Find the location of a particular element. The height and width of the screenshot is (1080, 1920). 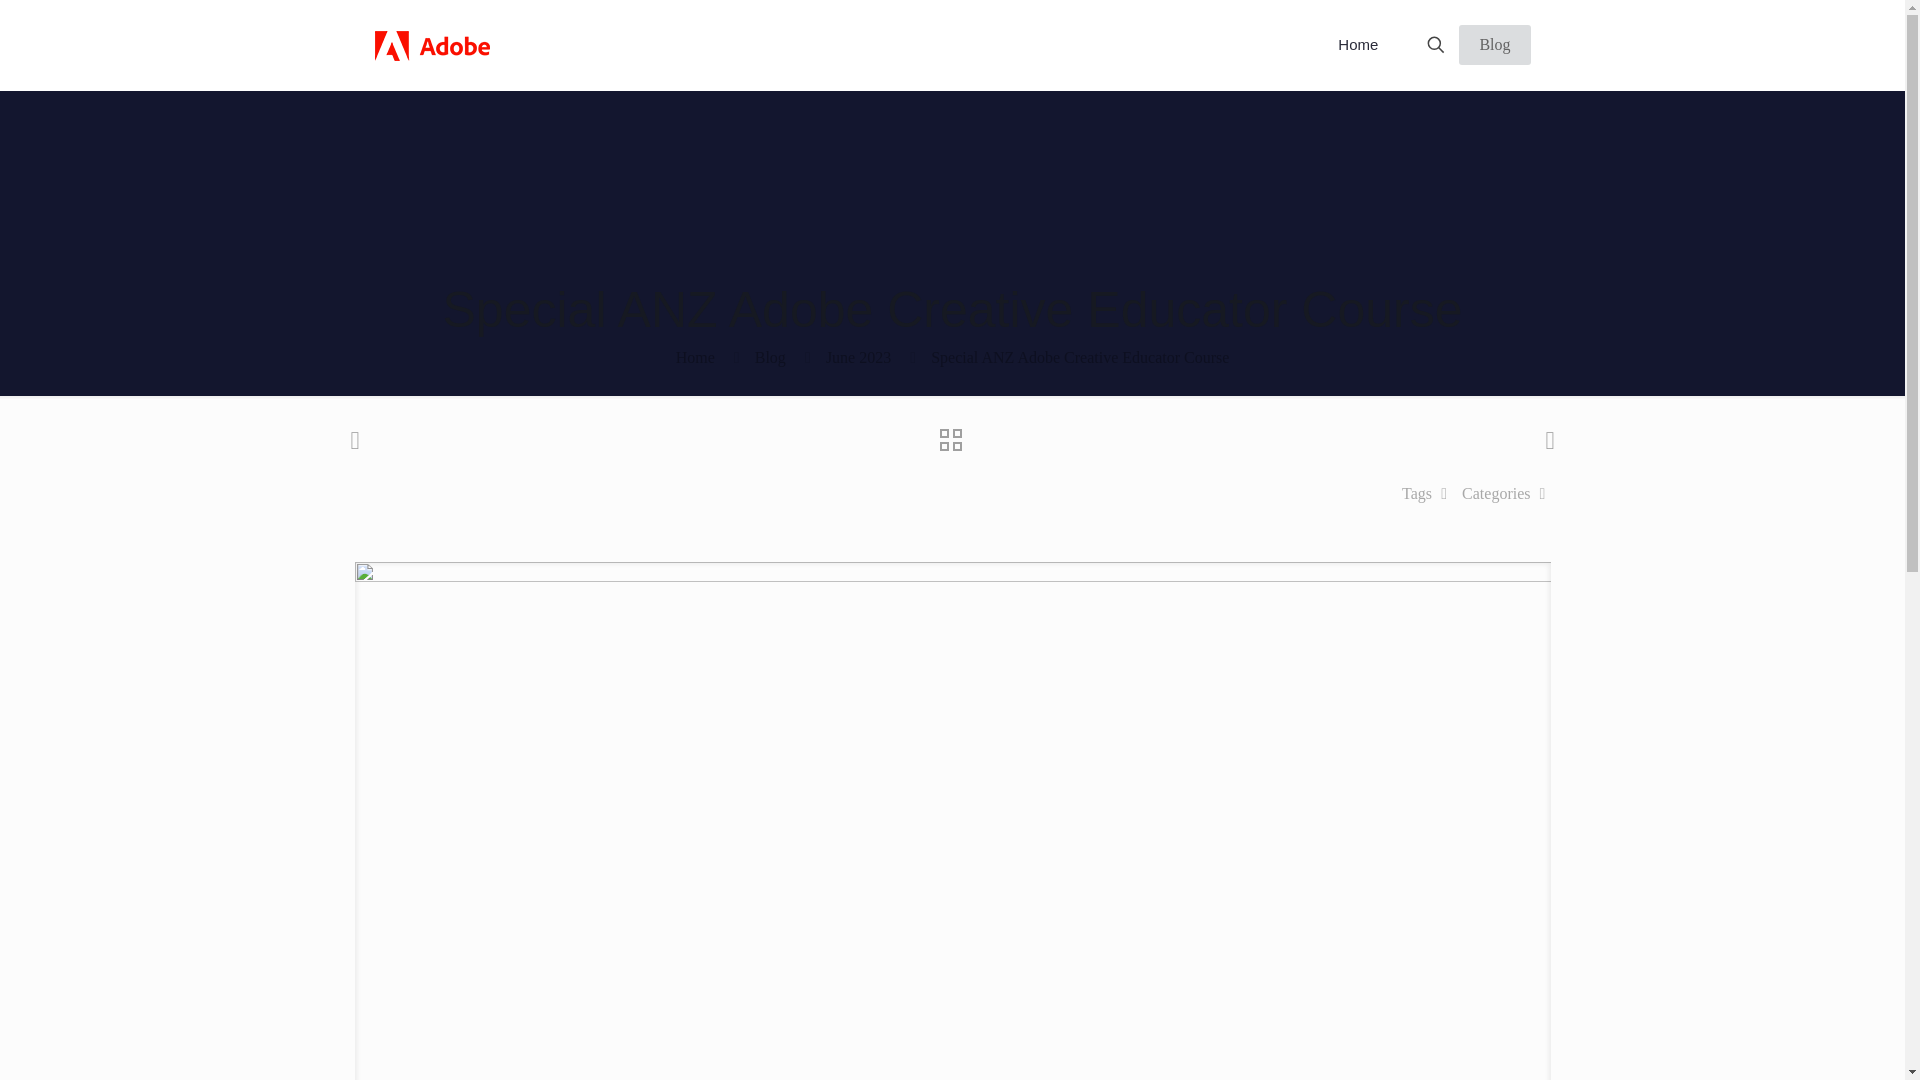

Blog is located at coordinates (770, 357).